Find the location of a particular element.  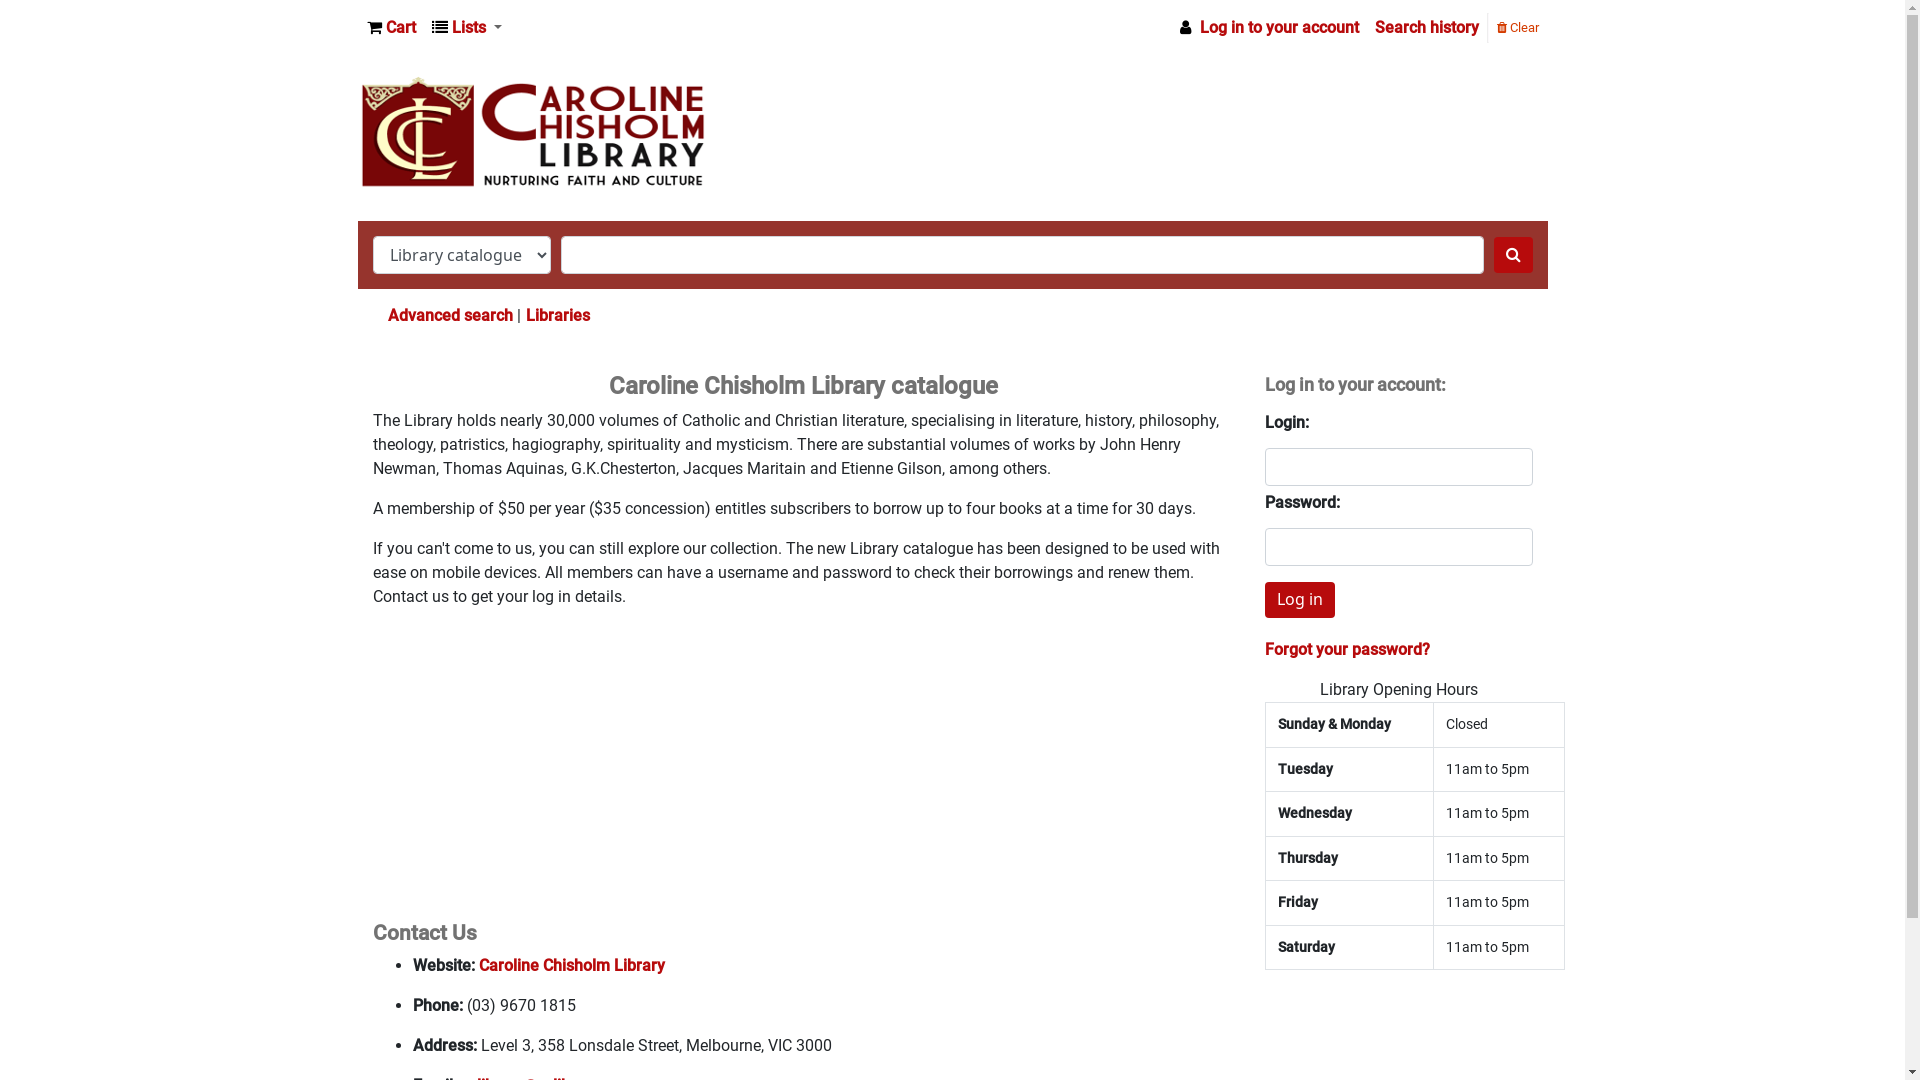

Log in to your account is located at coordinates (1267, 28).